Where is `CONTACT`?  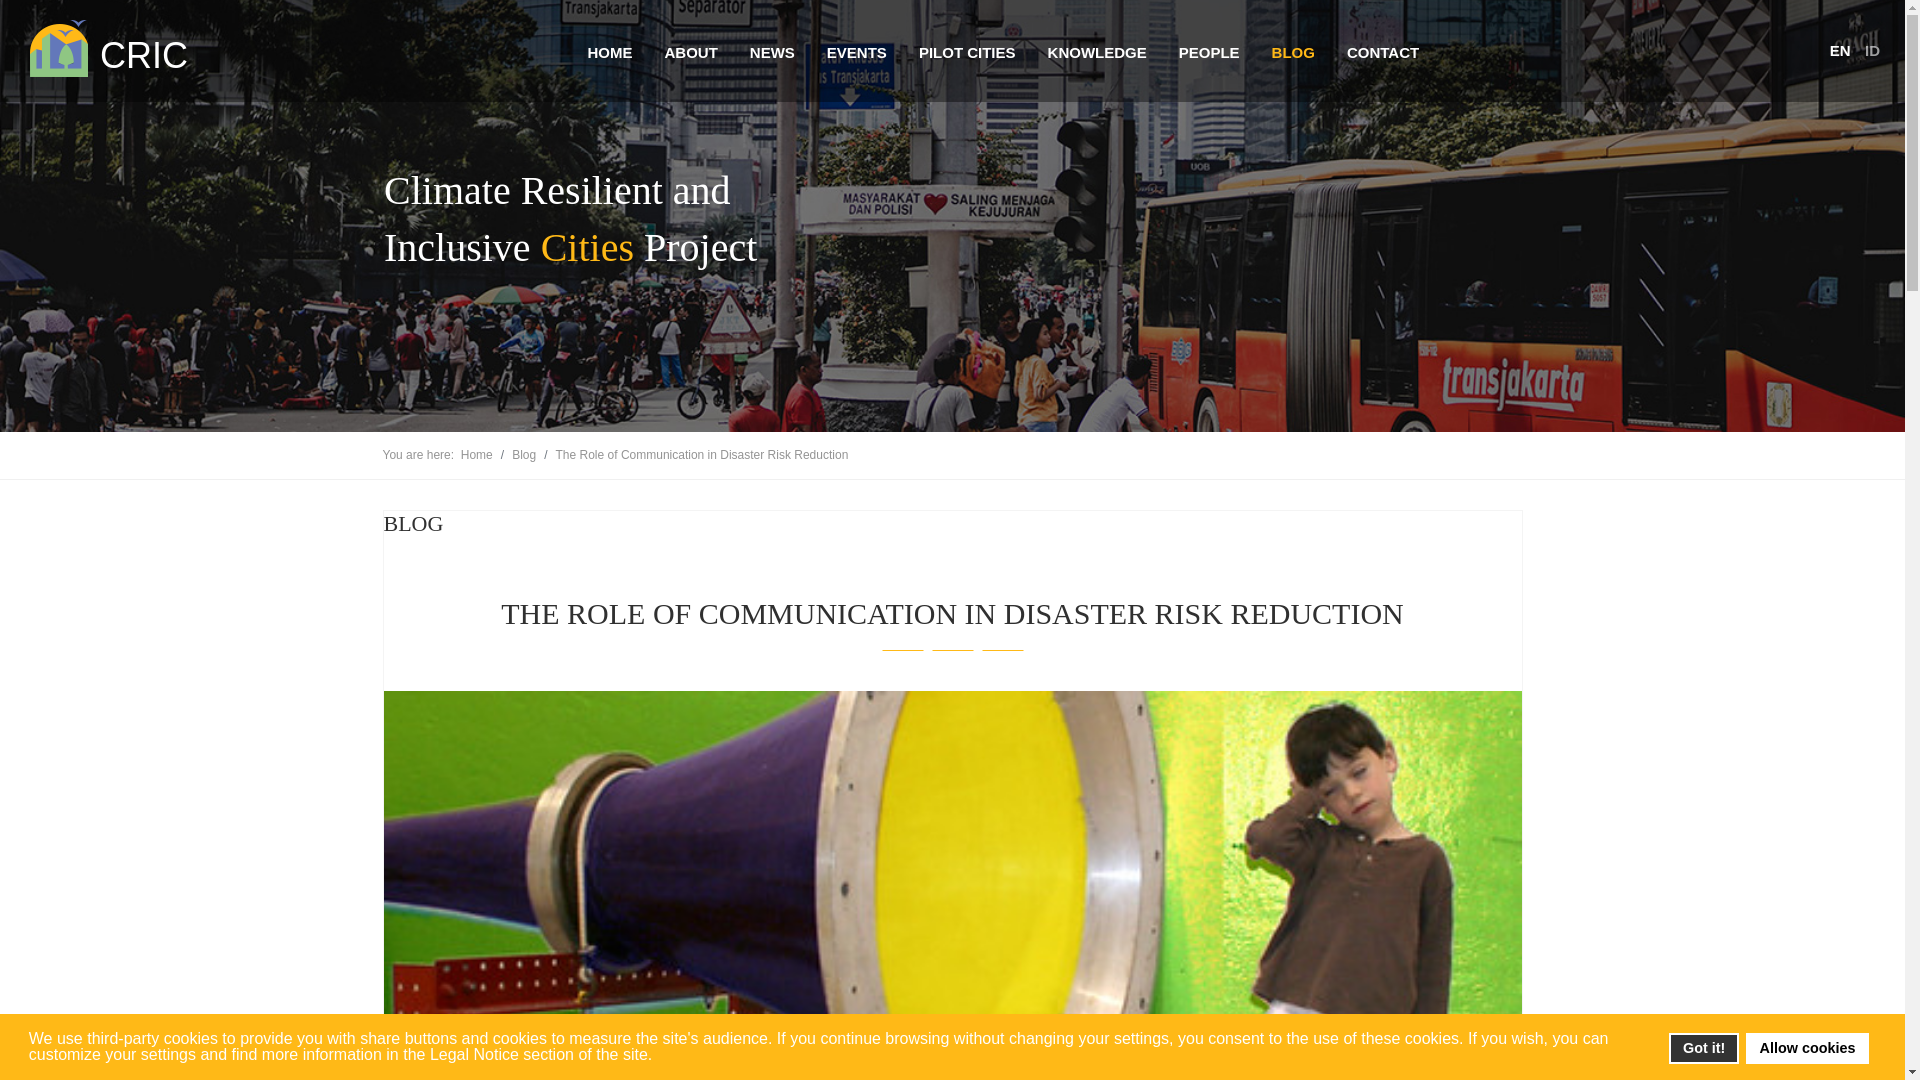
CONTACT is located at coordinates (1382, 52).